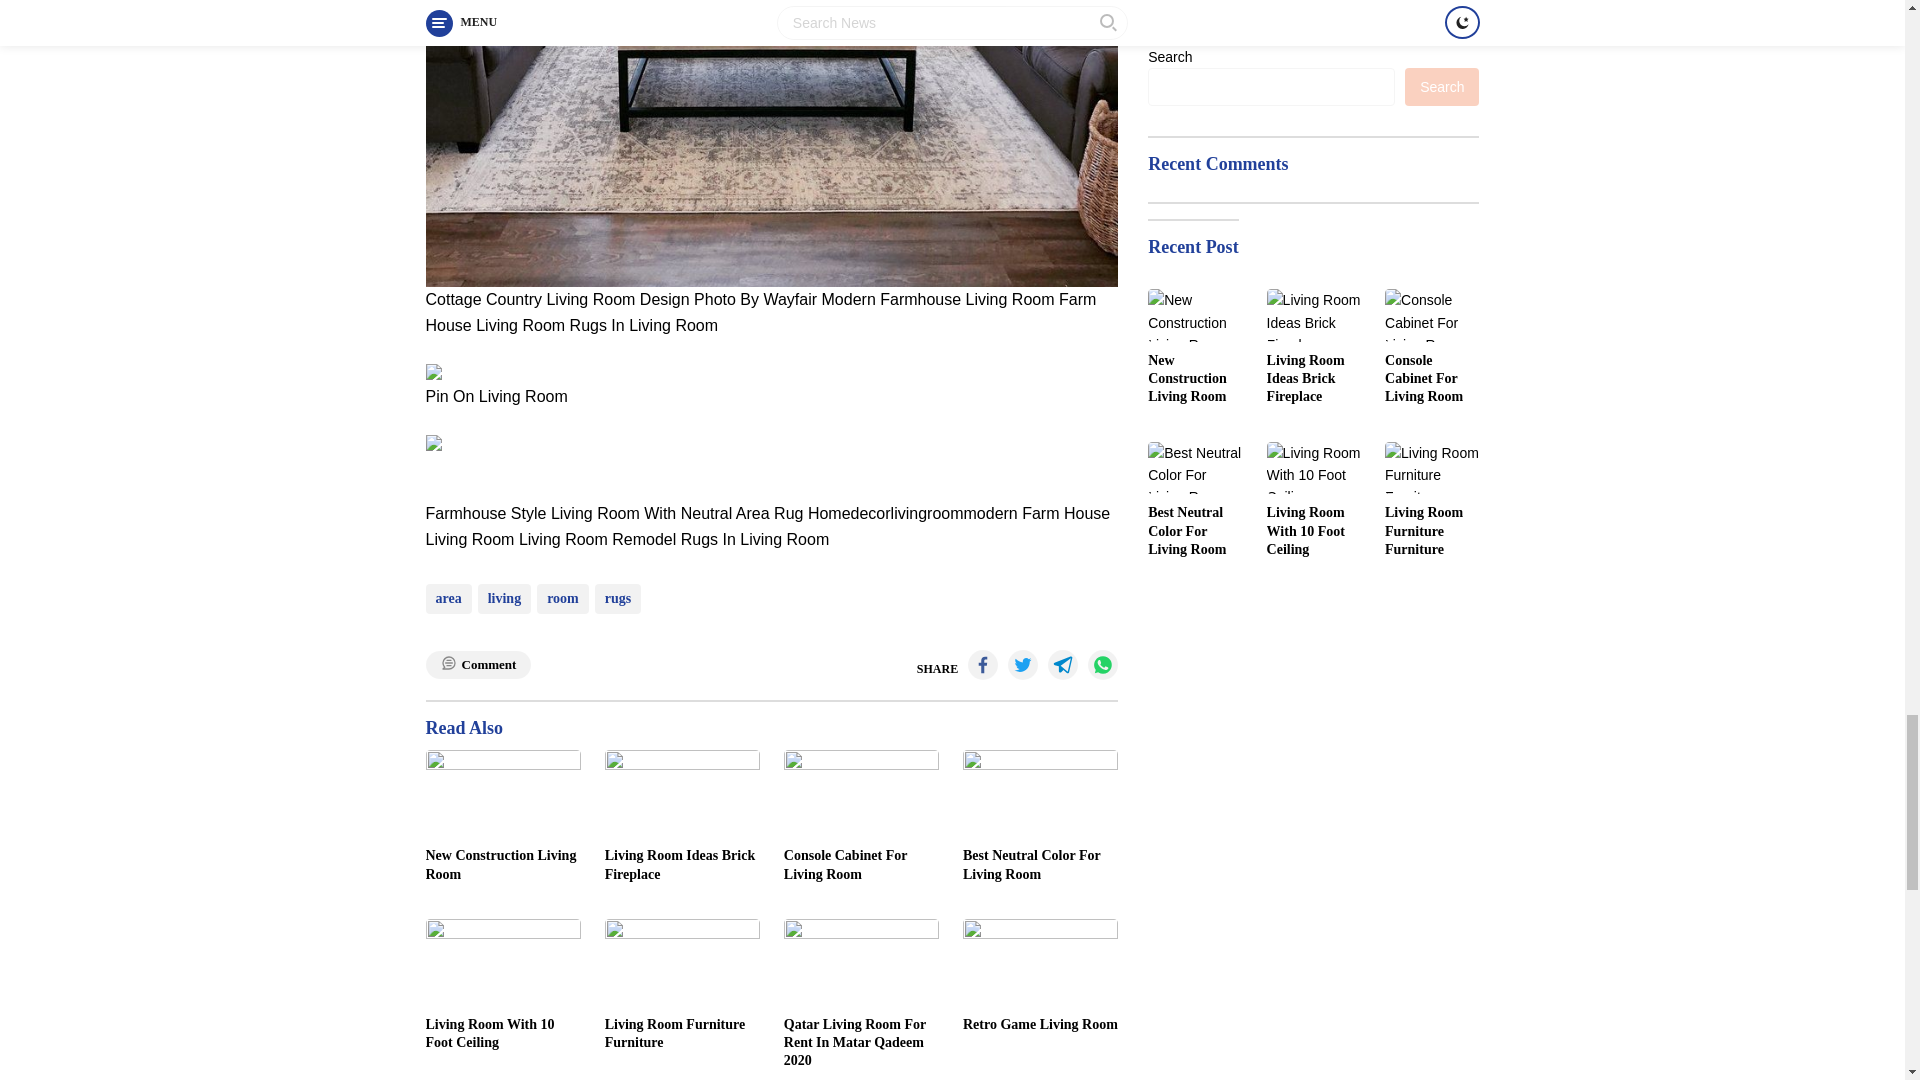 This screenshot has height=1080, width=1920. I want to click on area, so click(449, 599).